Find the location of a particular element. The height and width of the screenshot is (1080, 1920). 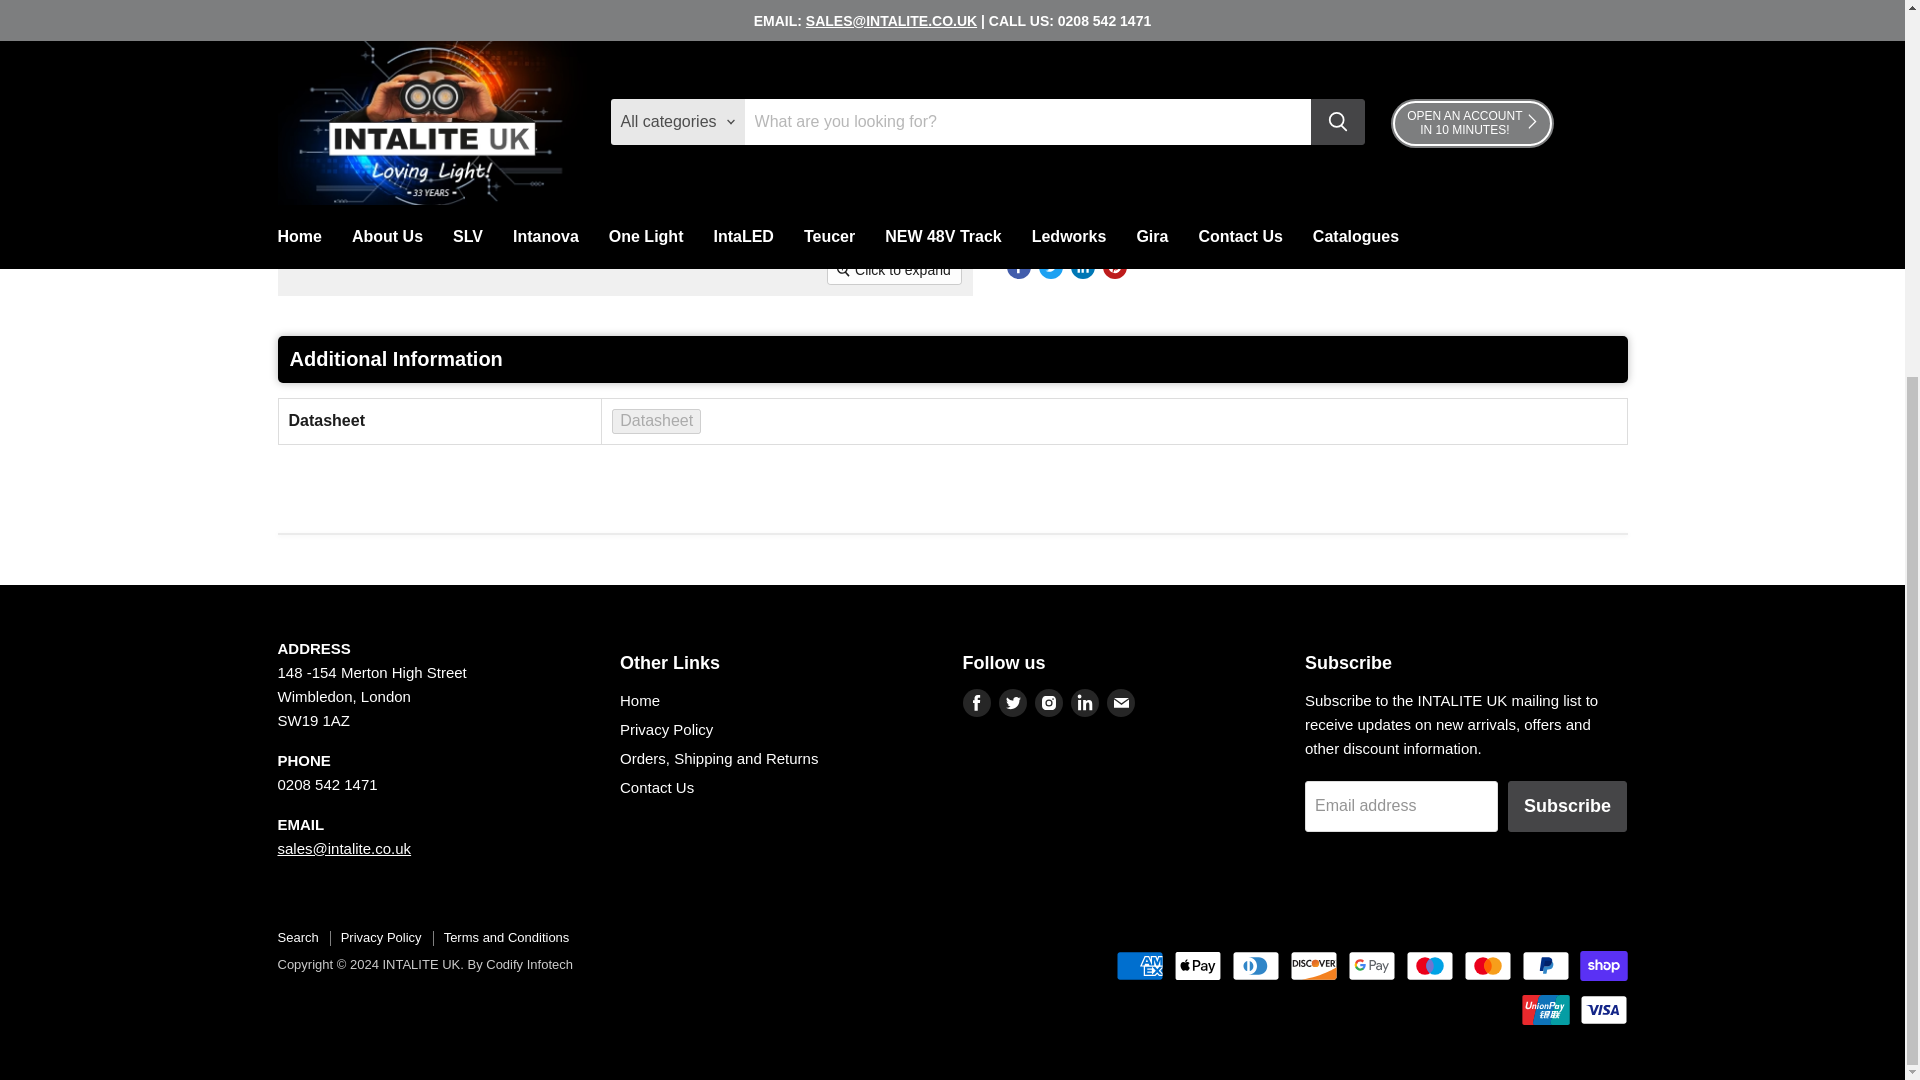

Instagram is located at coordinates (1048, 703).